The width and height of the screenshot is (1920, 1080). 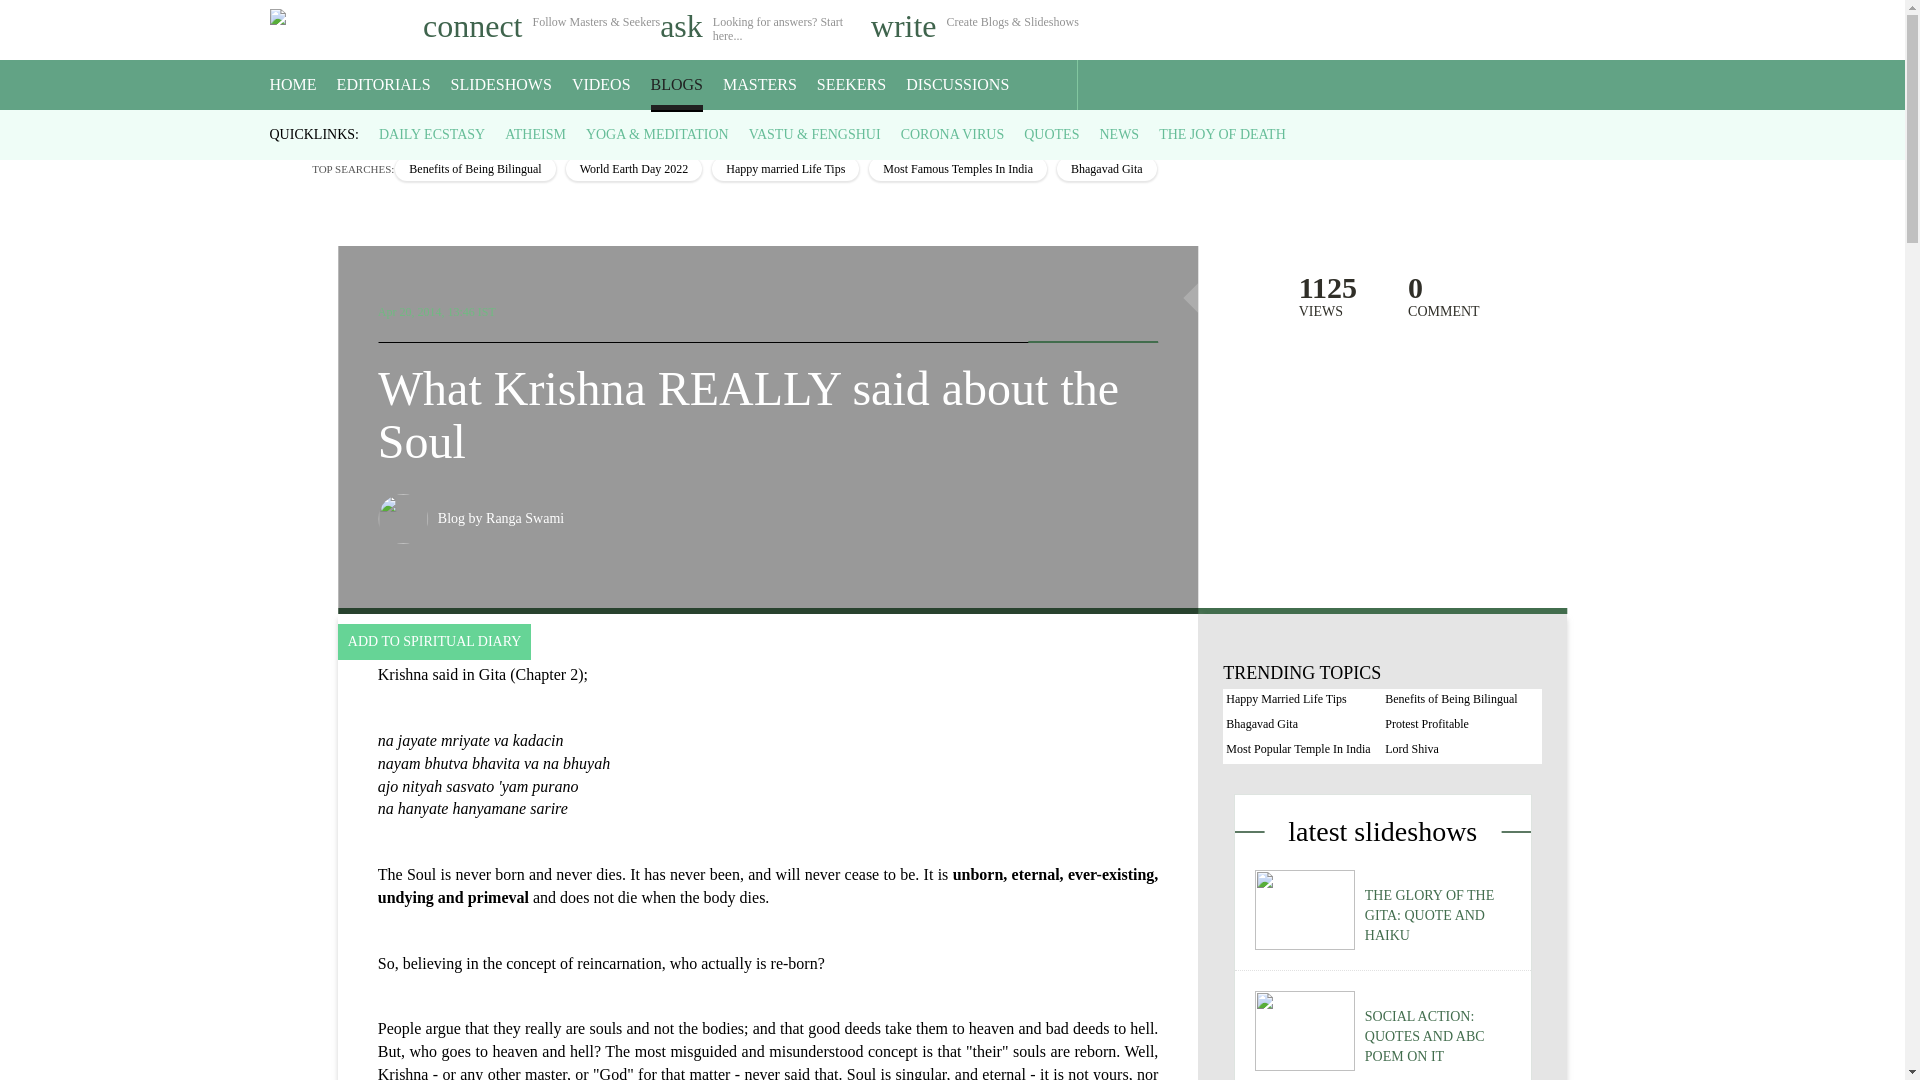 I want to click on NEWS, so click(x=1118, y=134).